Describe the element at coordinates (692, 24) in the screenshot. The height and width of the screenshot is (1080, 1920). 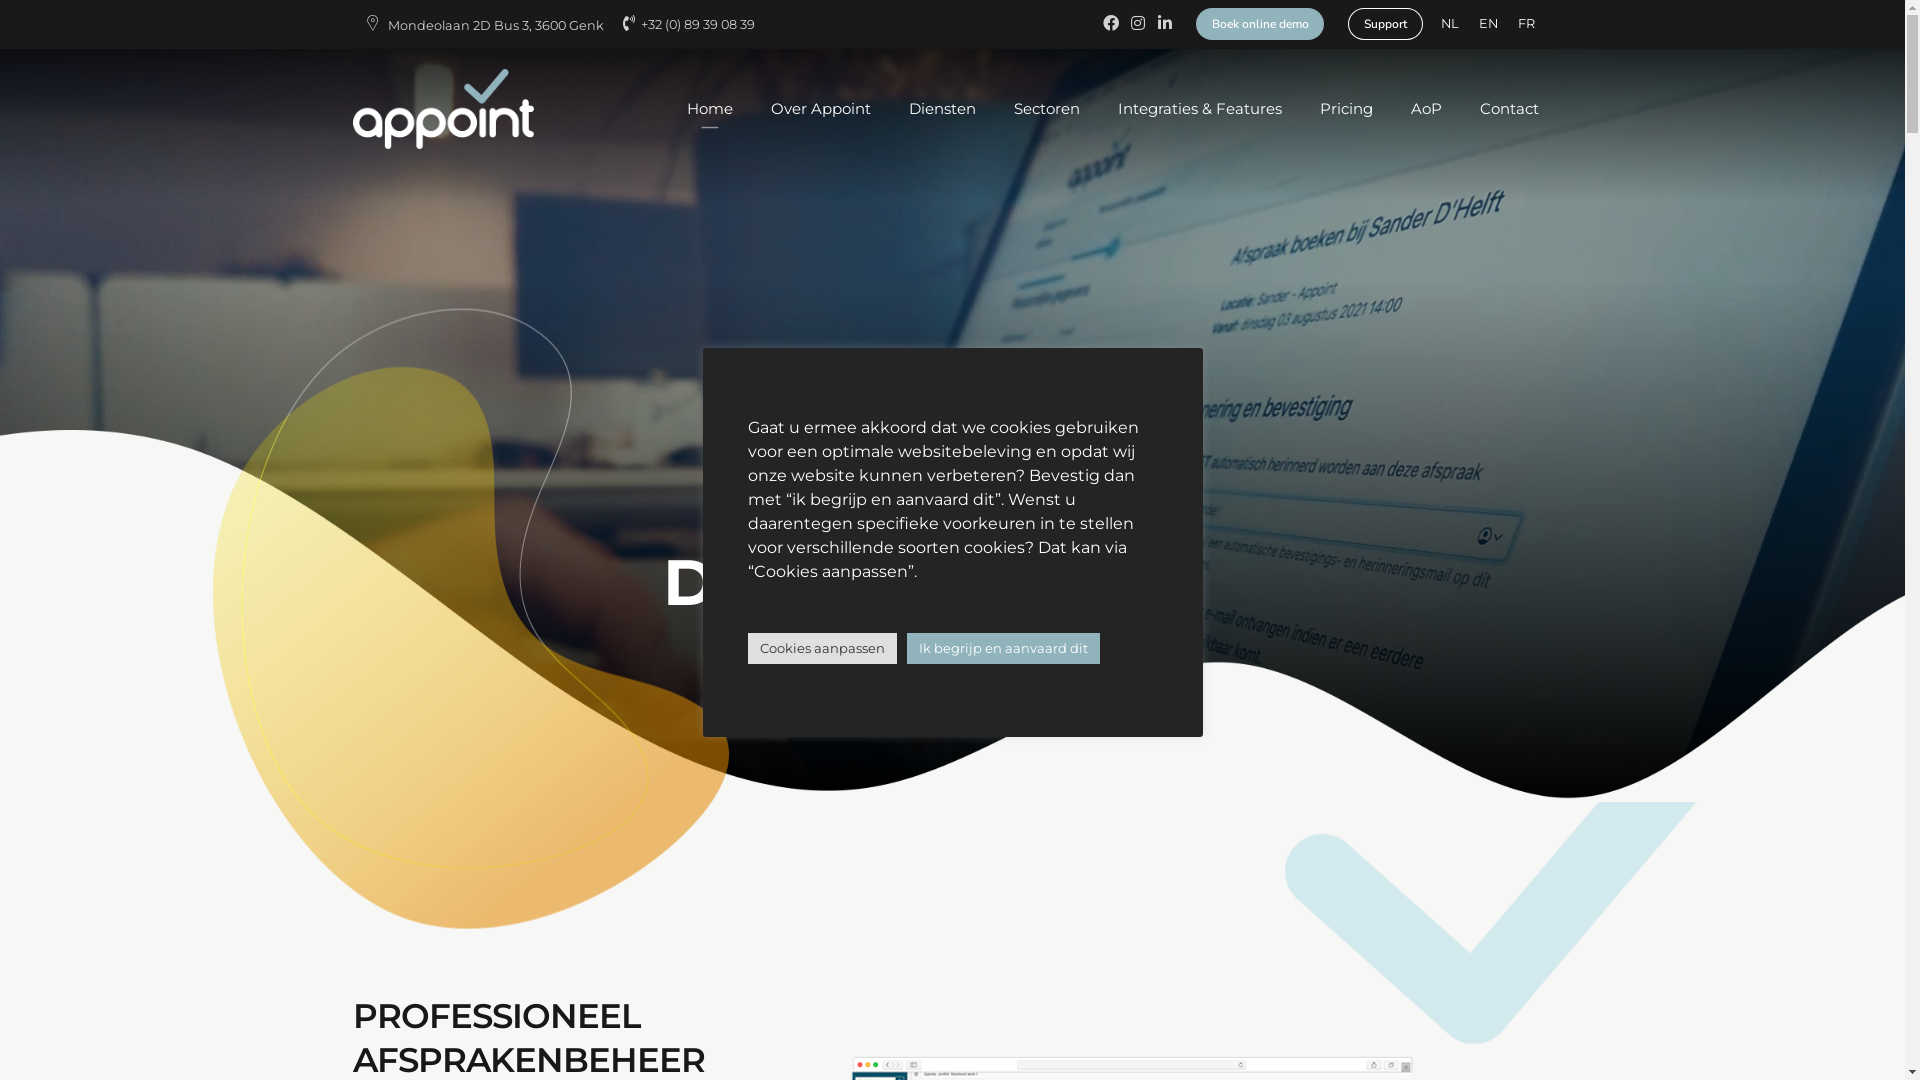
I see `+32 (0) 89 39 08 39` at that location.